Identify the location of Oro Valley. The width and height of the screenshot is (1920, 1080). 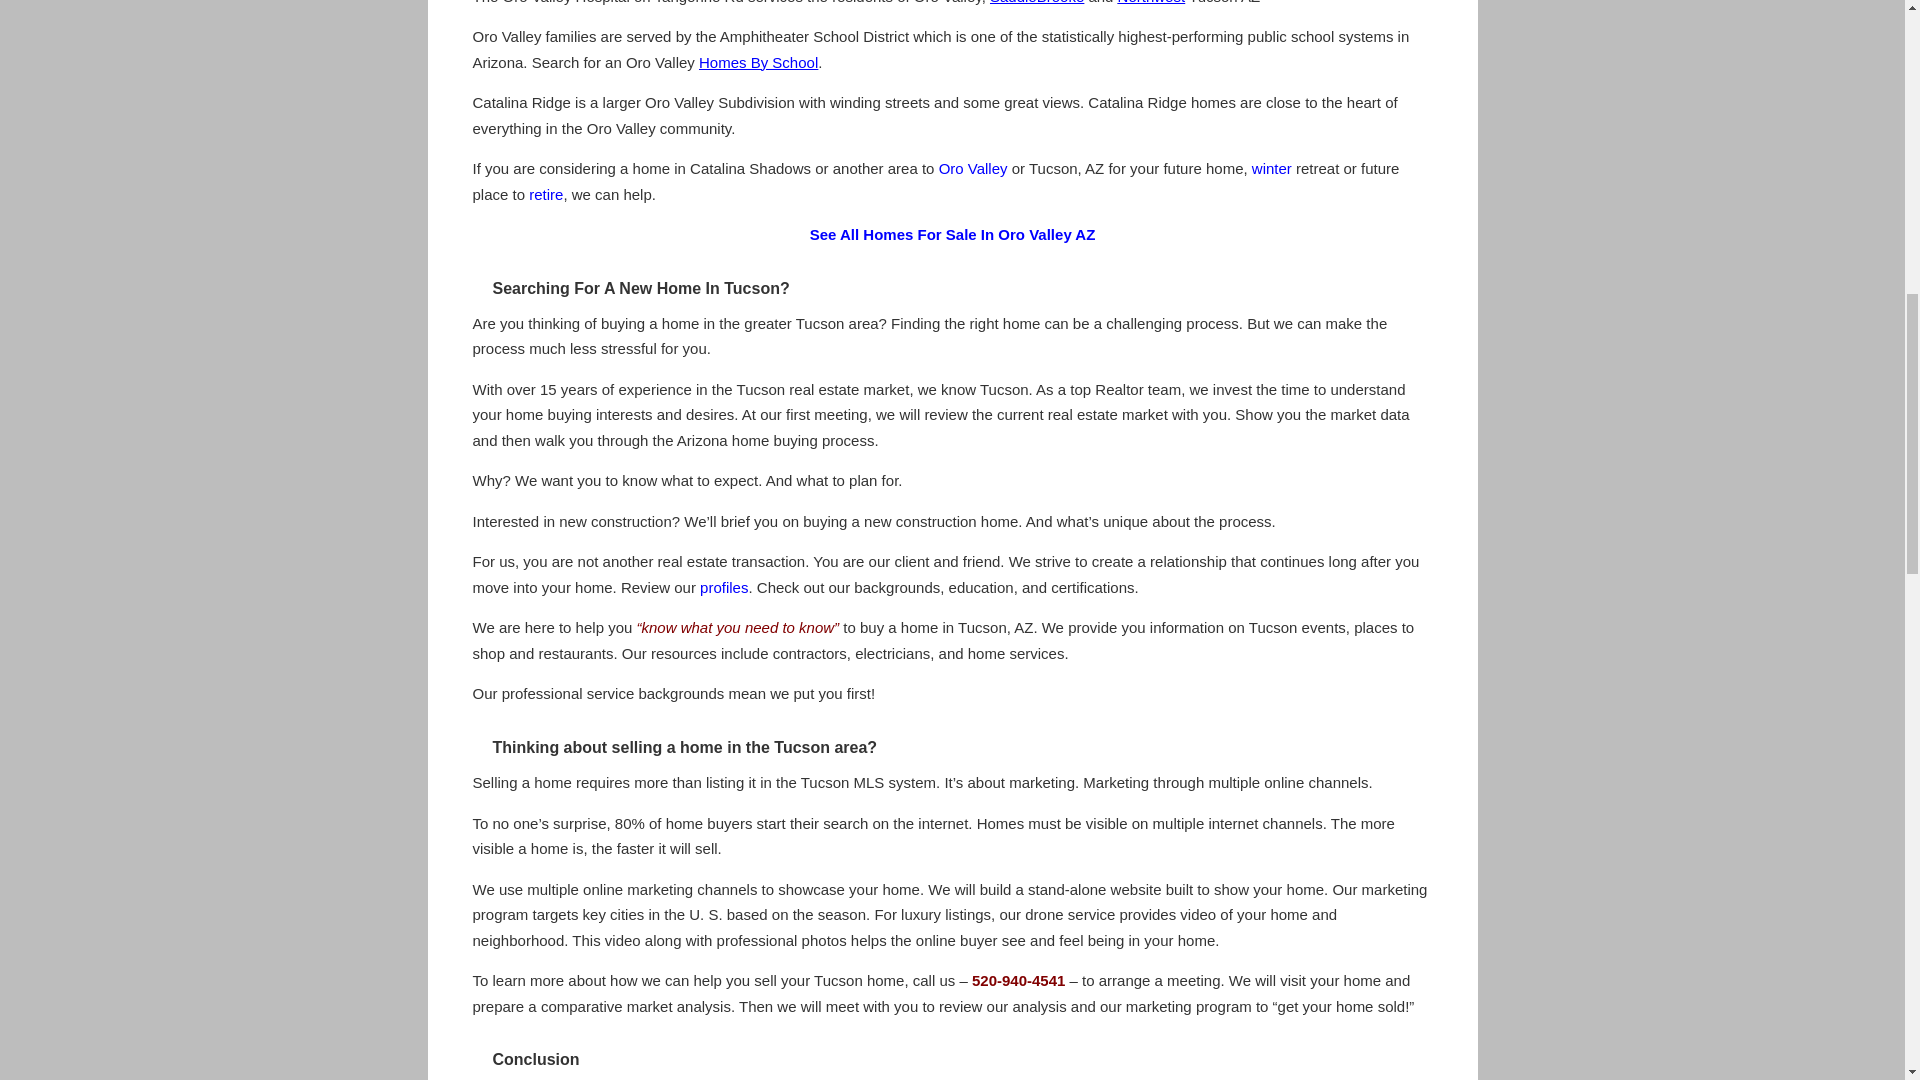
(973, 168).